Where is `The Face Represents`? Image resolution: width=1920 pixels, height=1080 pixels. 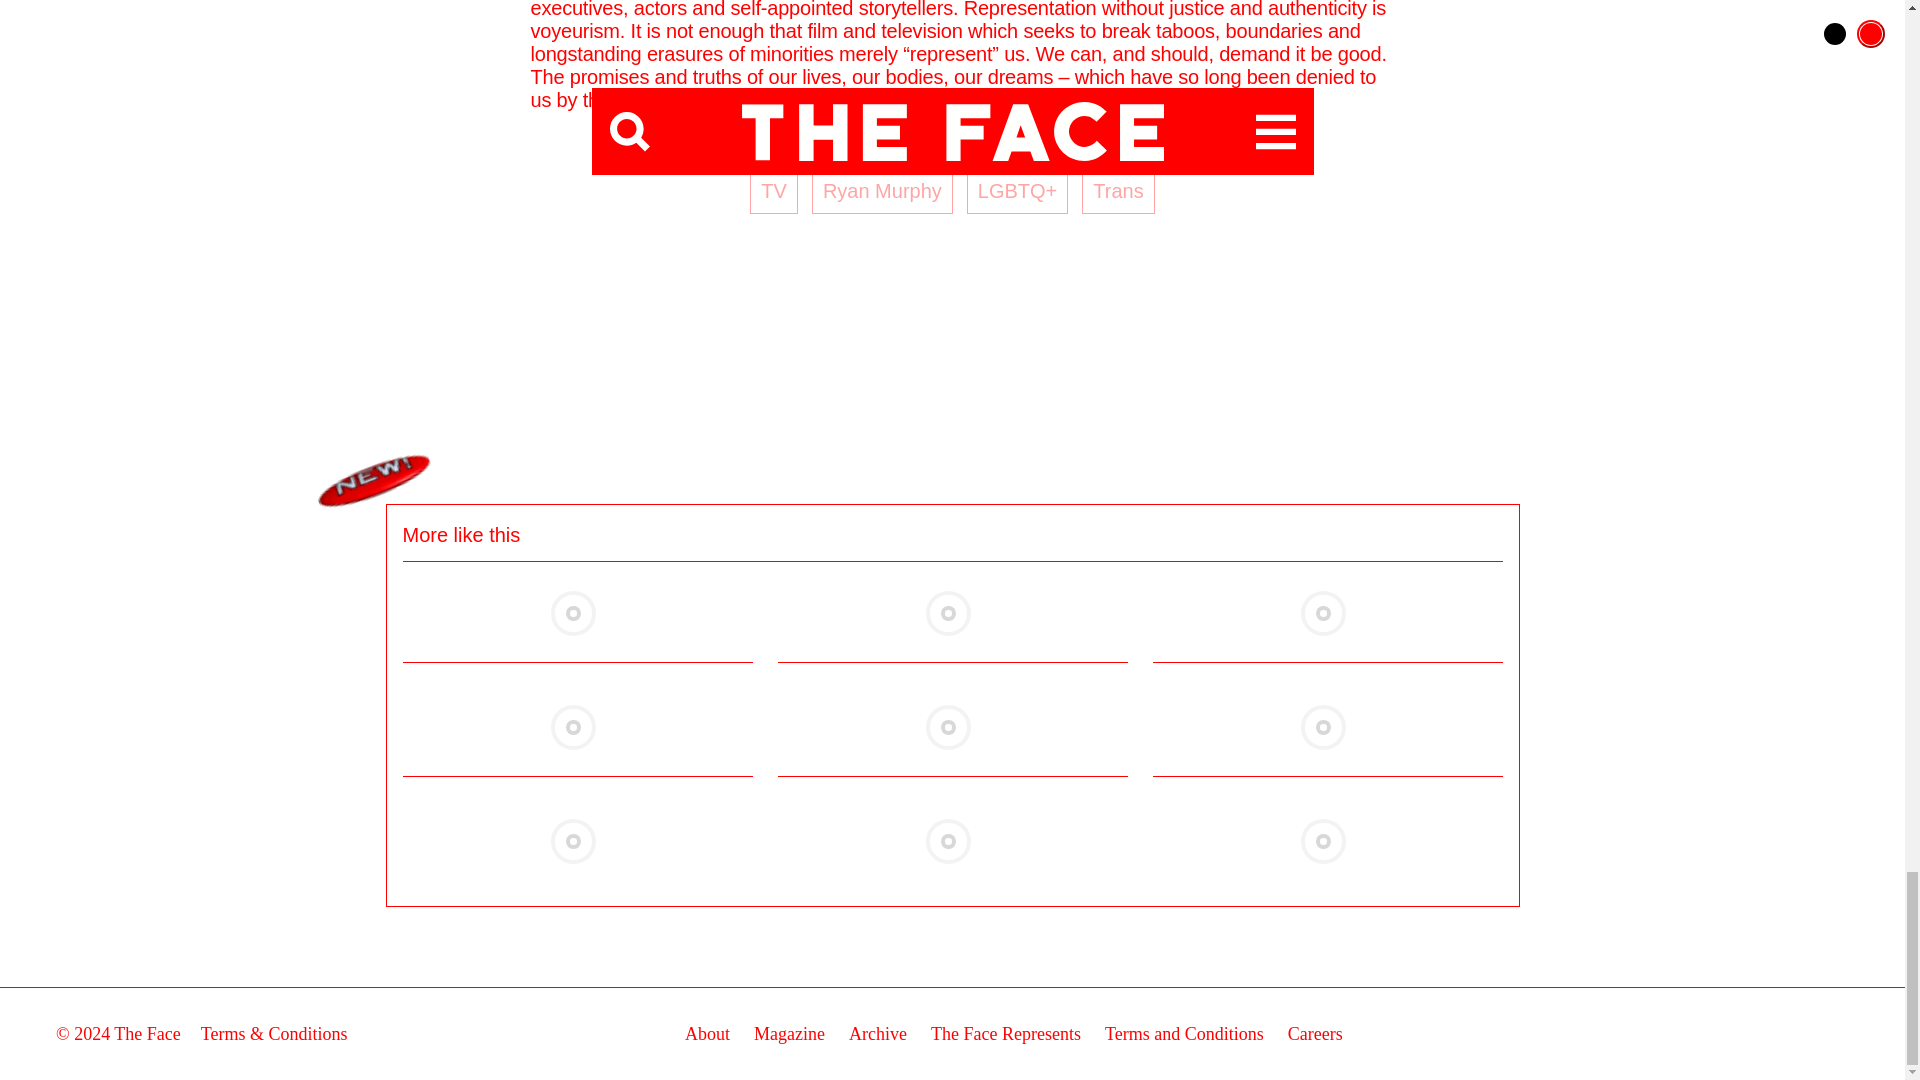
The Face Represents is located at coordinates (1006, 1034).